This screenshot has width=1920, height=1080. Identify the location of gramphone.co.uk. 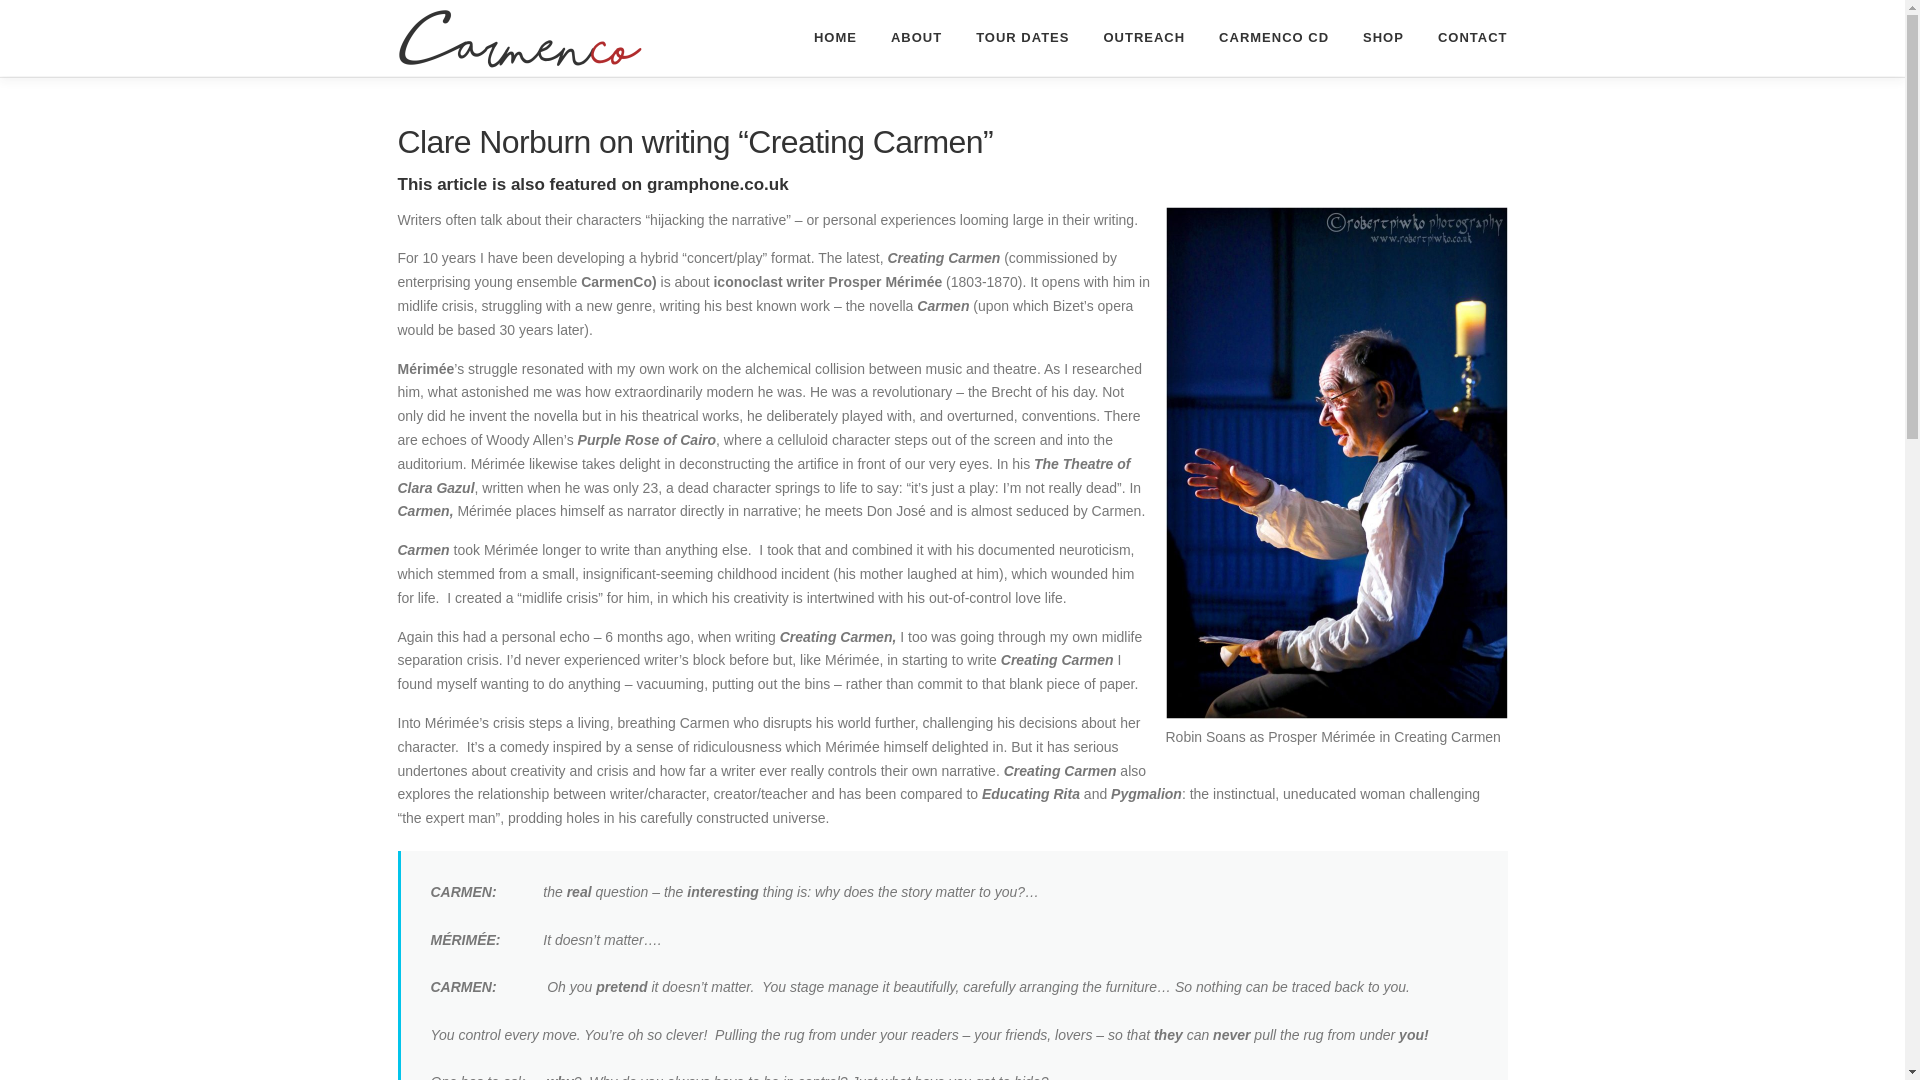
(718, 184).